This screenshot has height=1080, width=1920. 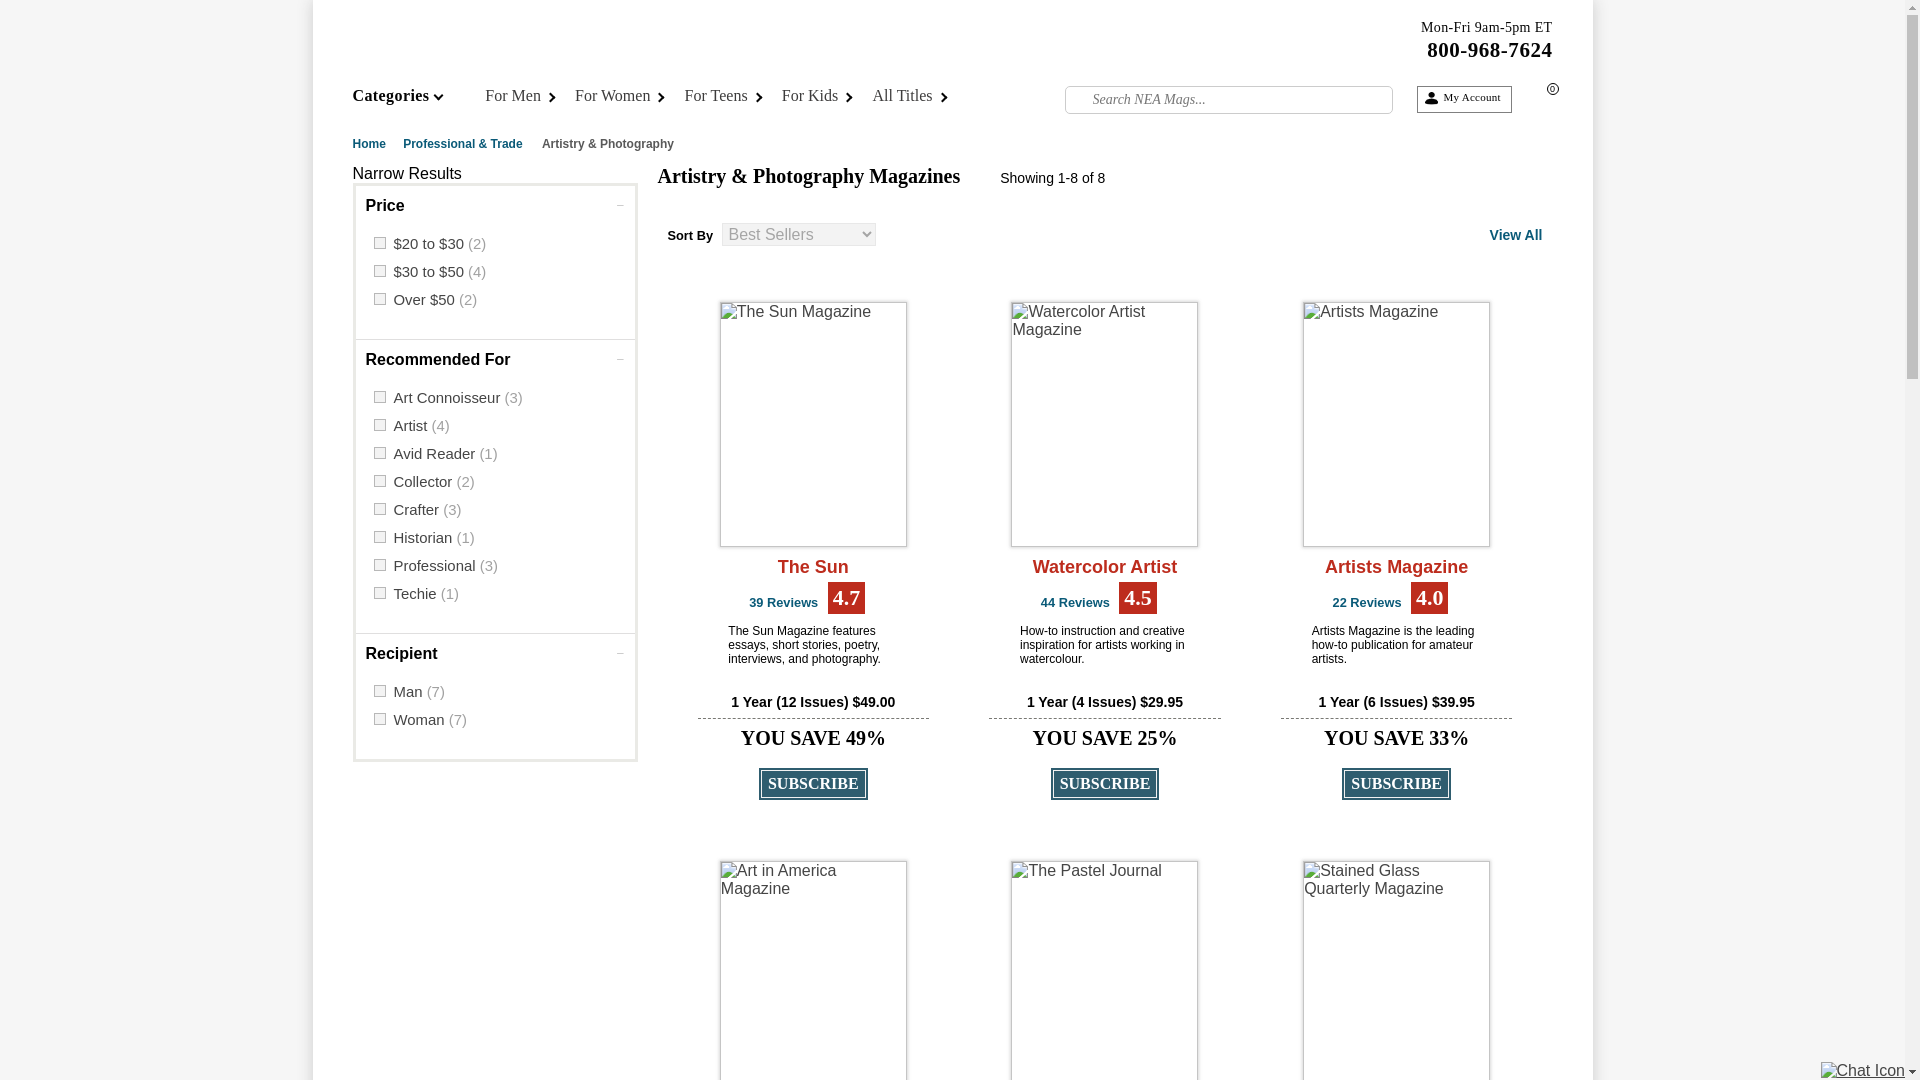 What do you see at coordinates (814, 970) in the screenshot?
I see `Art in America` at bounding box center [814, 970].